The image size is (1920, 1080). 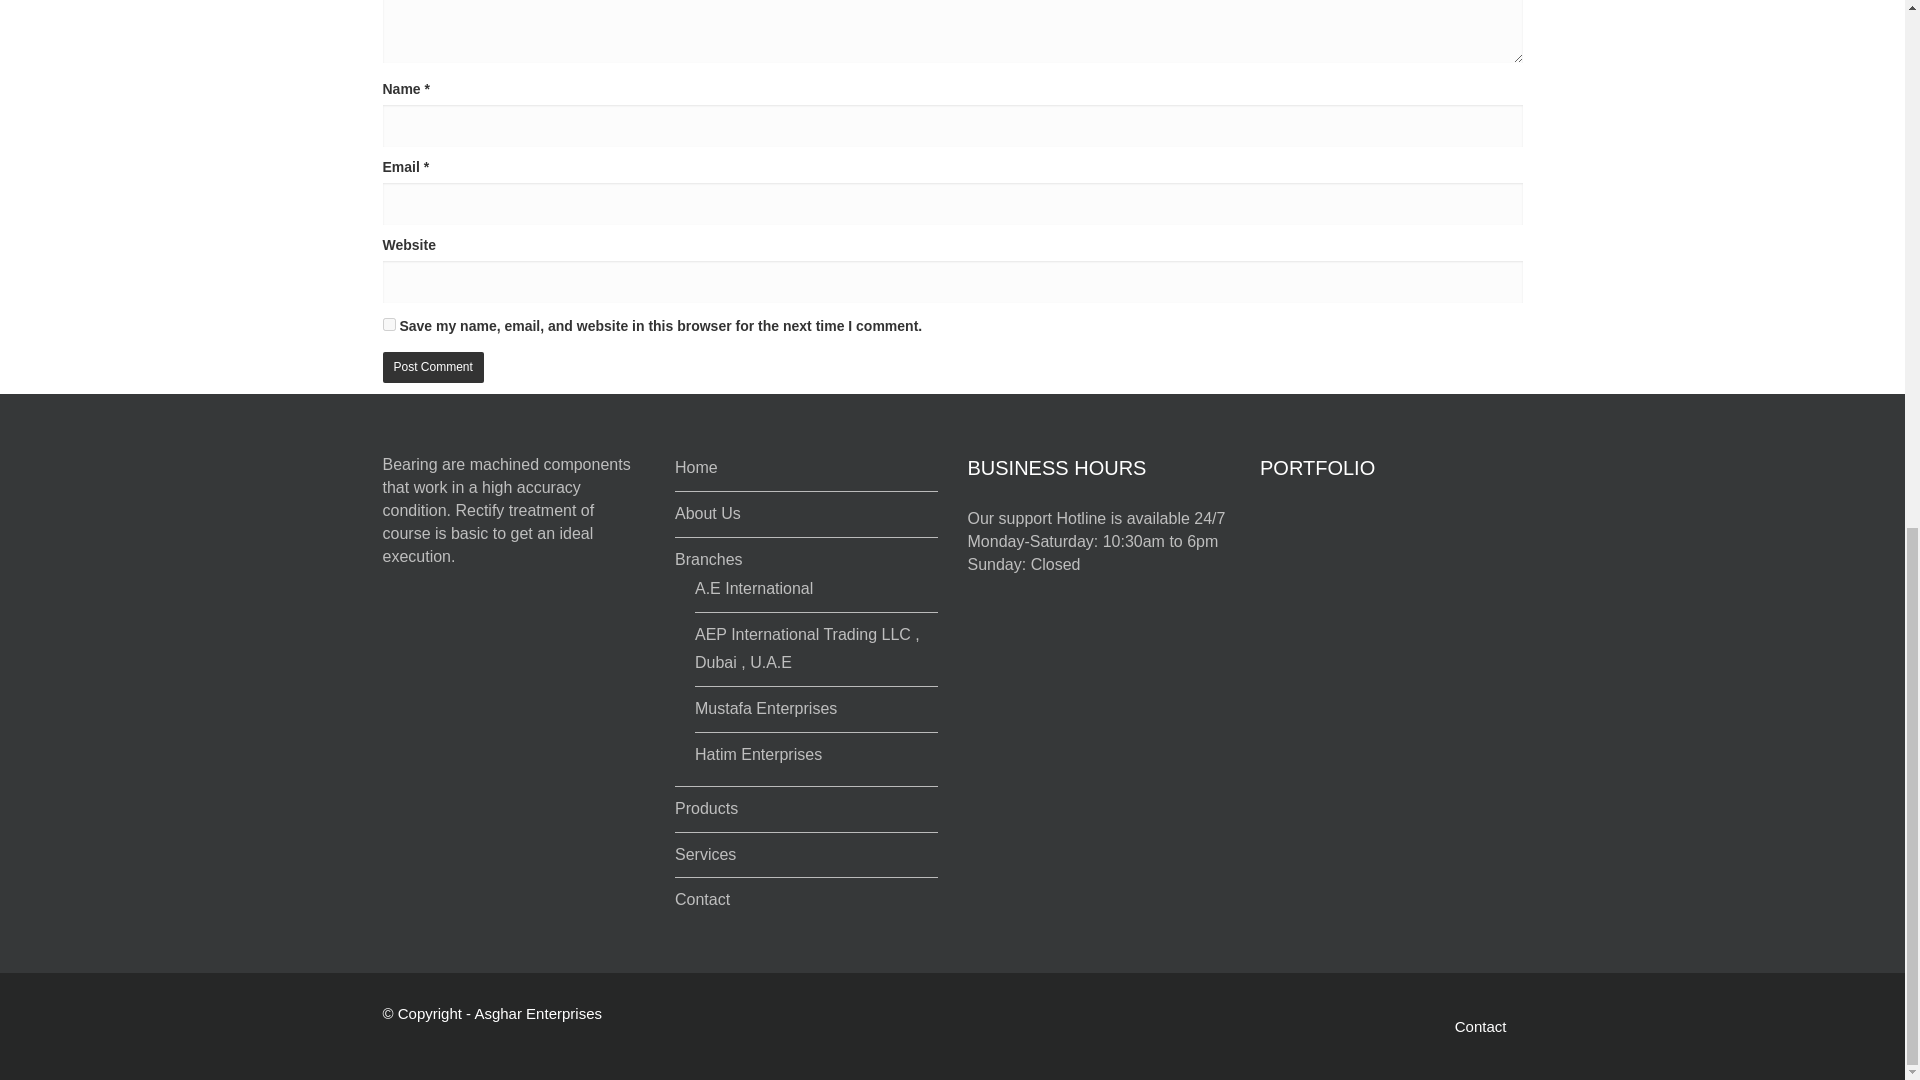 What do you see at coordinates (708, 513) in the screenshot?
I see `About Us` at bounding box center [708, 513].